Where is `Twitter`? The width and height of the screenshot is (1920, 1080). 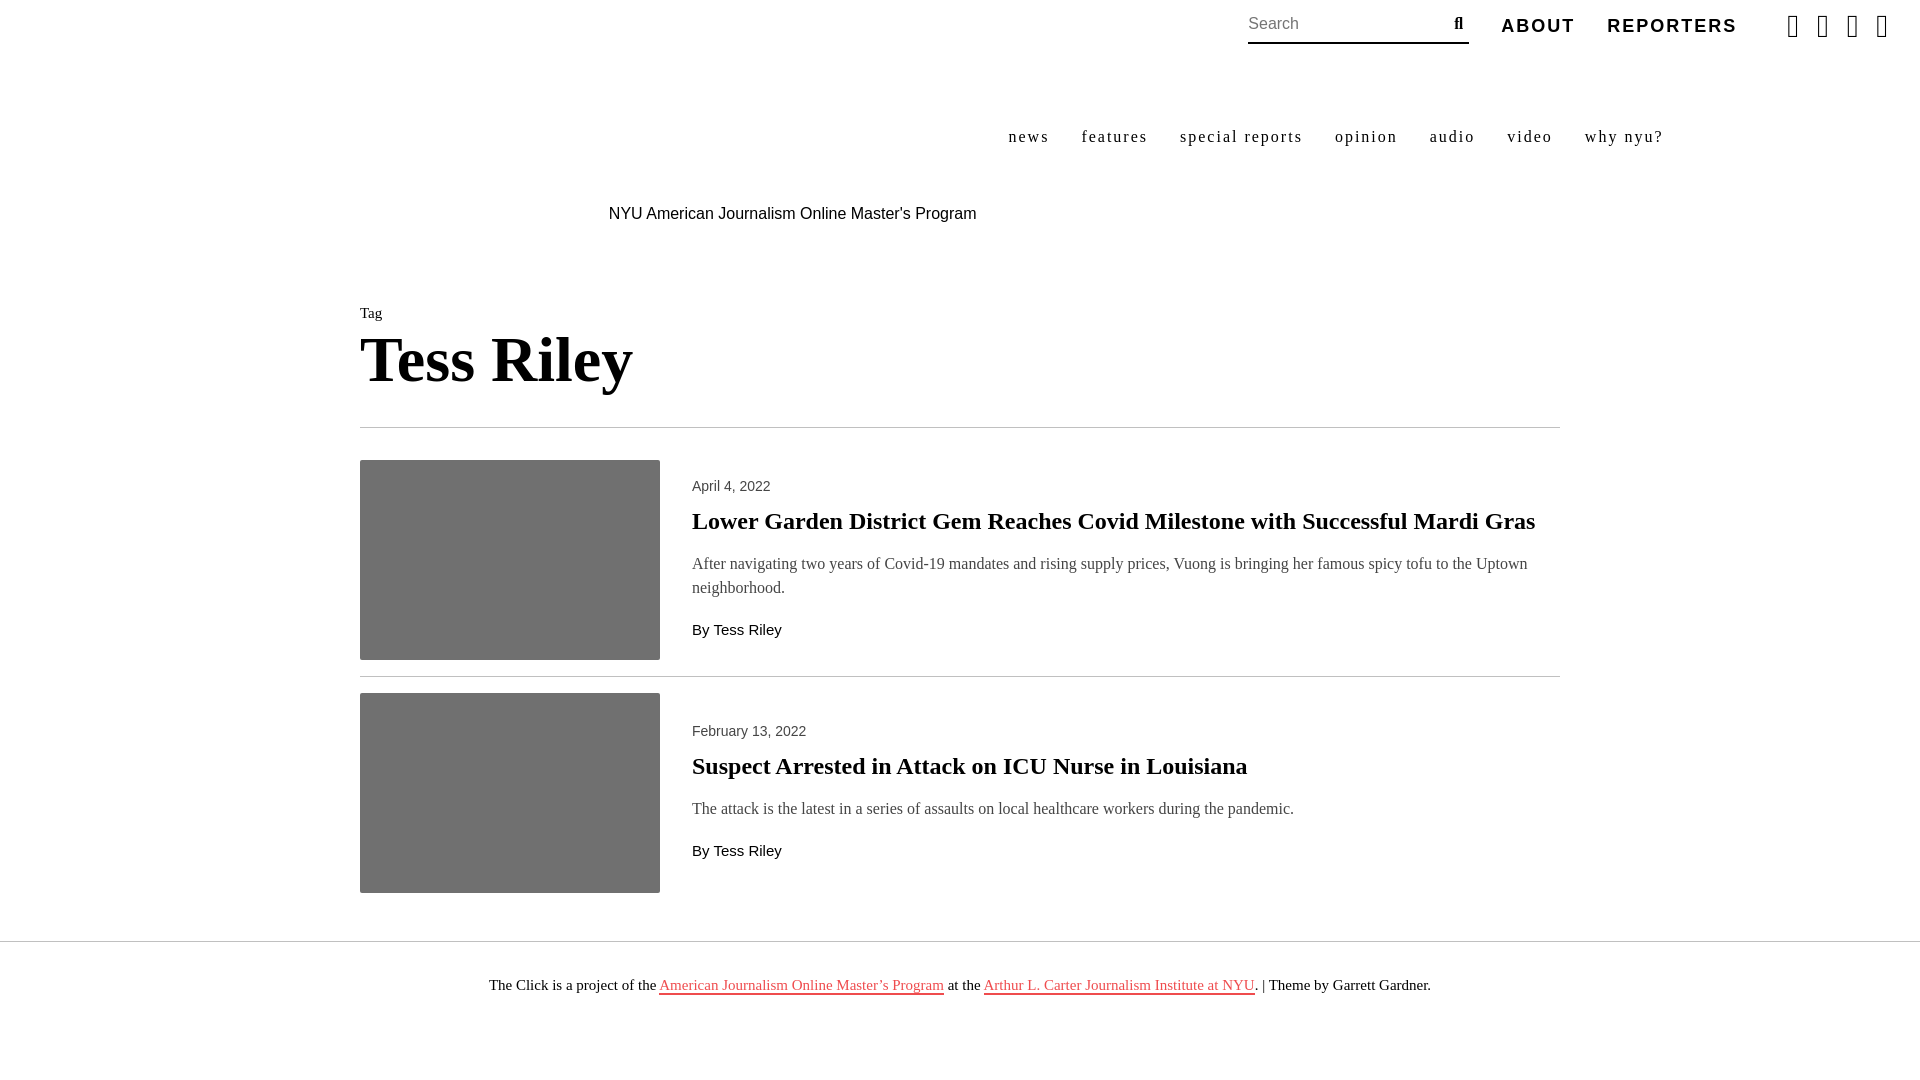 Twitter is located at coordinates (1822, 26).